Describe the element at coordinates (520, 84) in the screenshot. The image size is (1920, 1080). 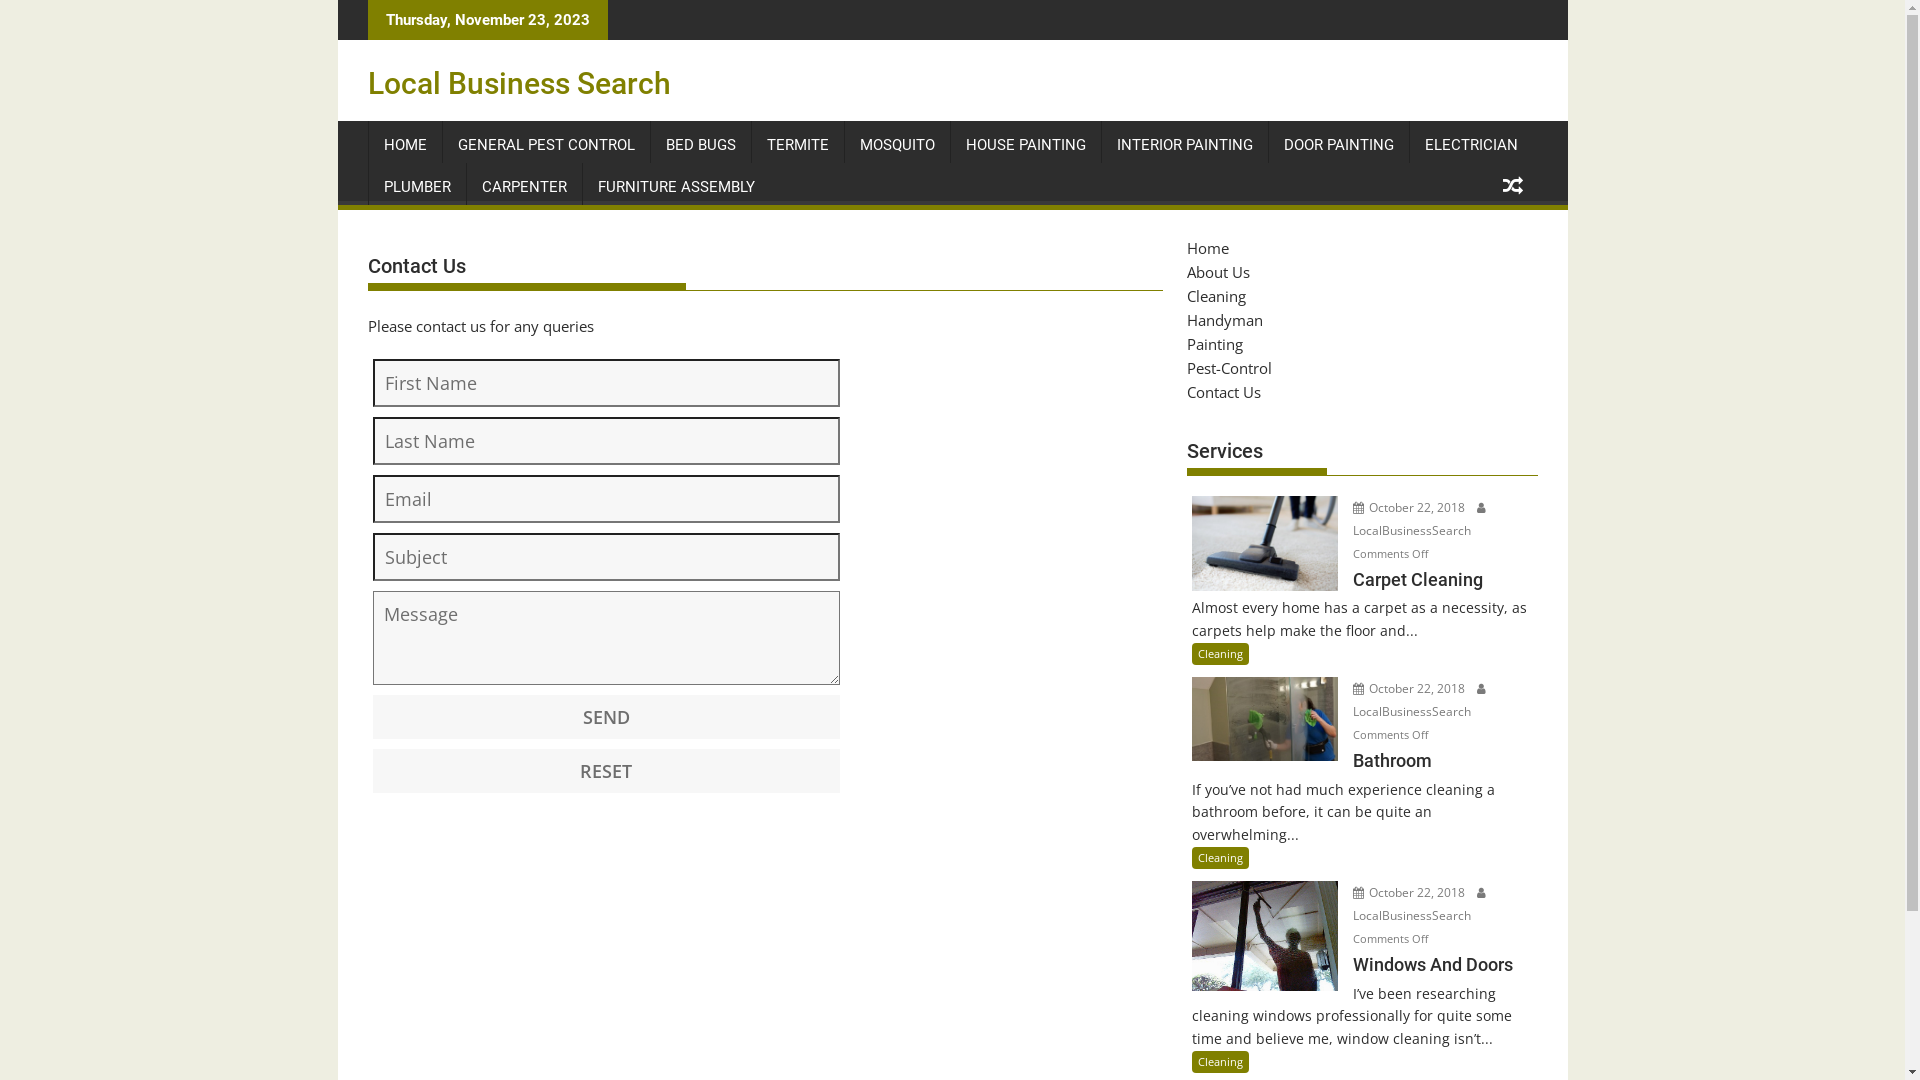
I see `Local Business Search` at that location.